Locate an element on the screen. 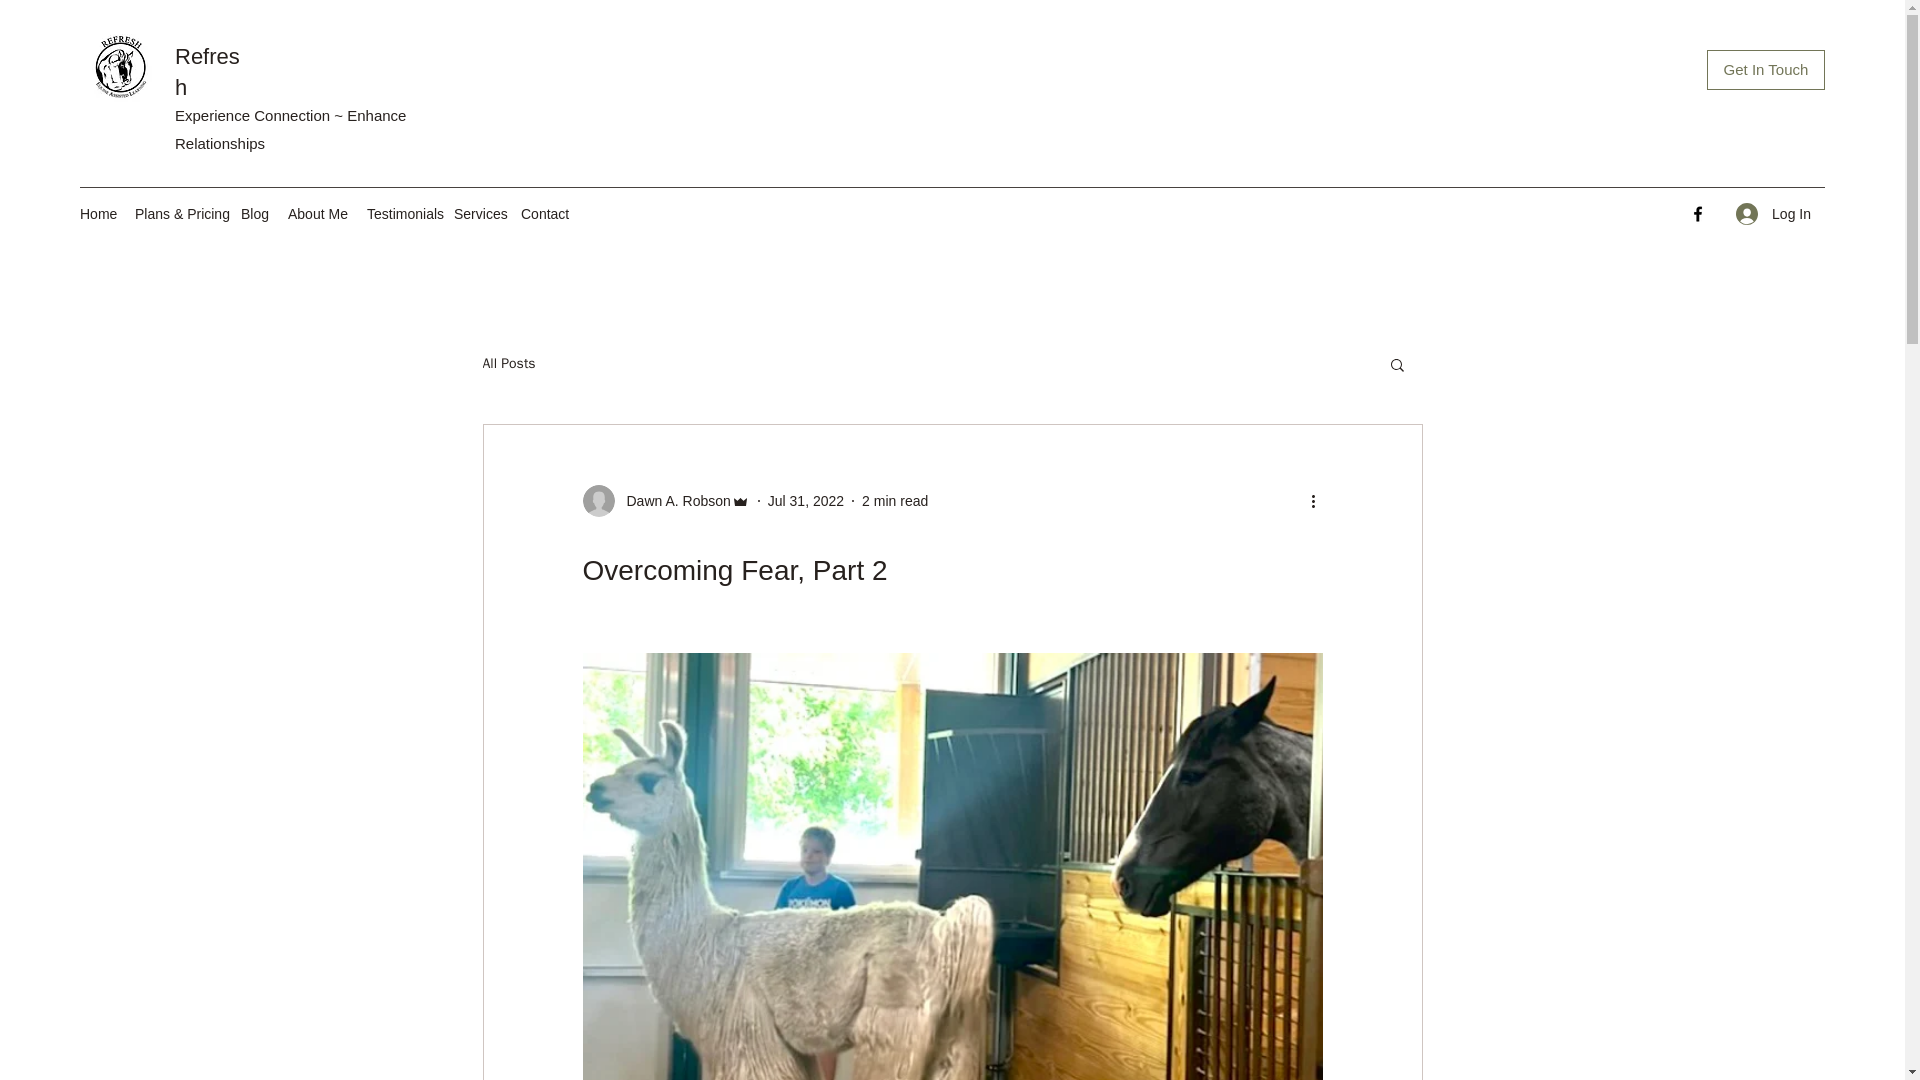 The image size is (1920, 1080). Log In is located at coordinates (1774, 214).